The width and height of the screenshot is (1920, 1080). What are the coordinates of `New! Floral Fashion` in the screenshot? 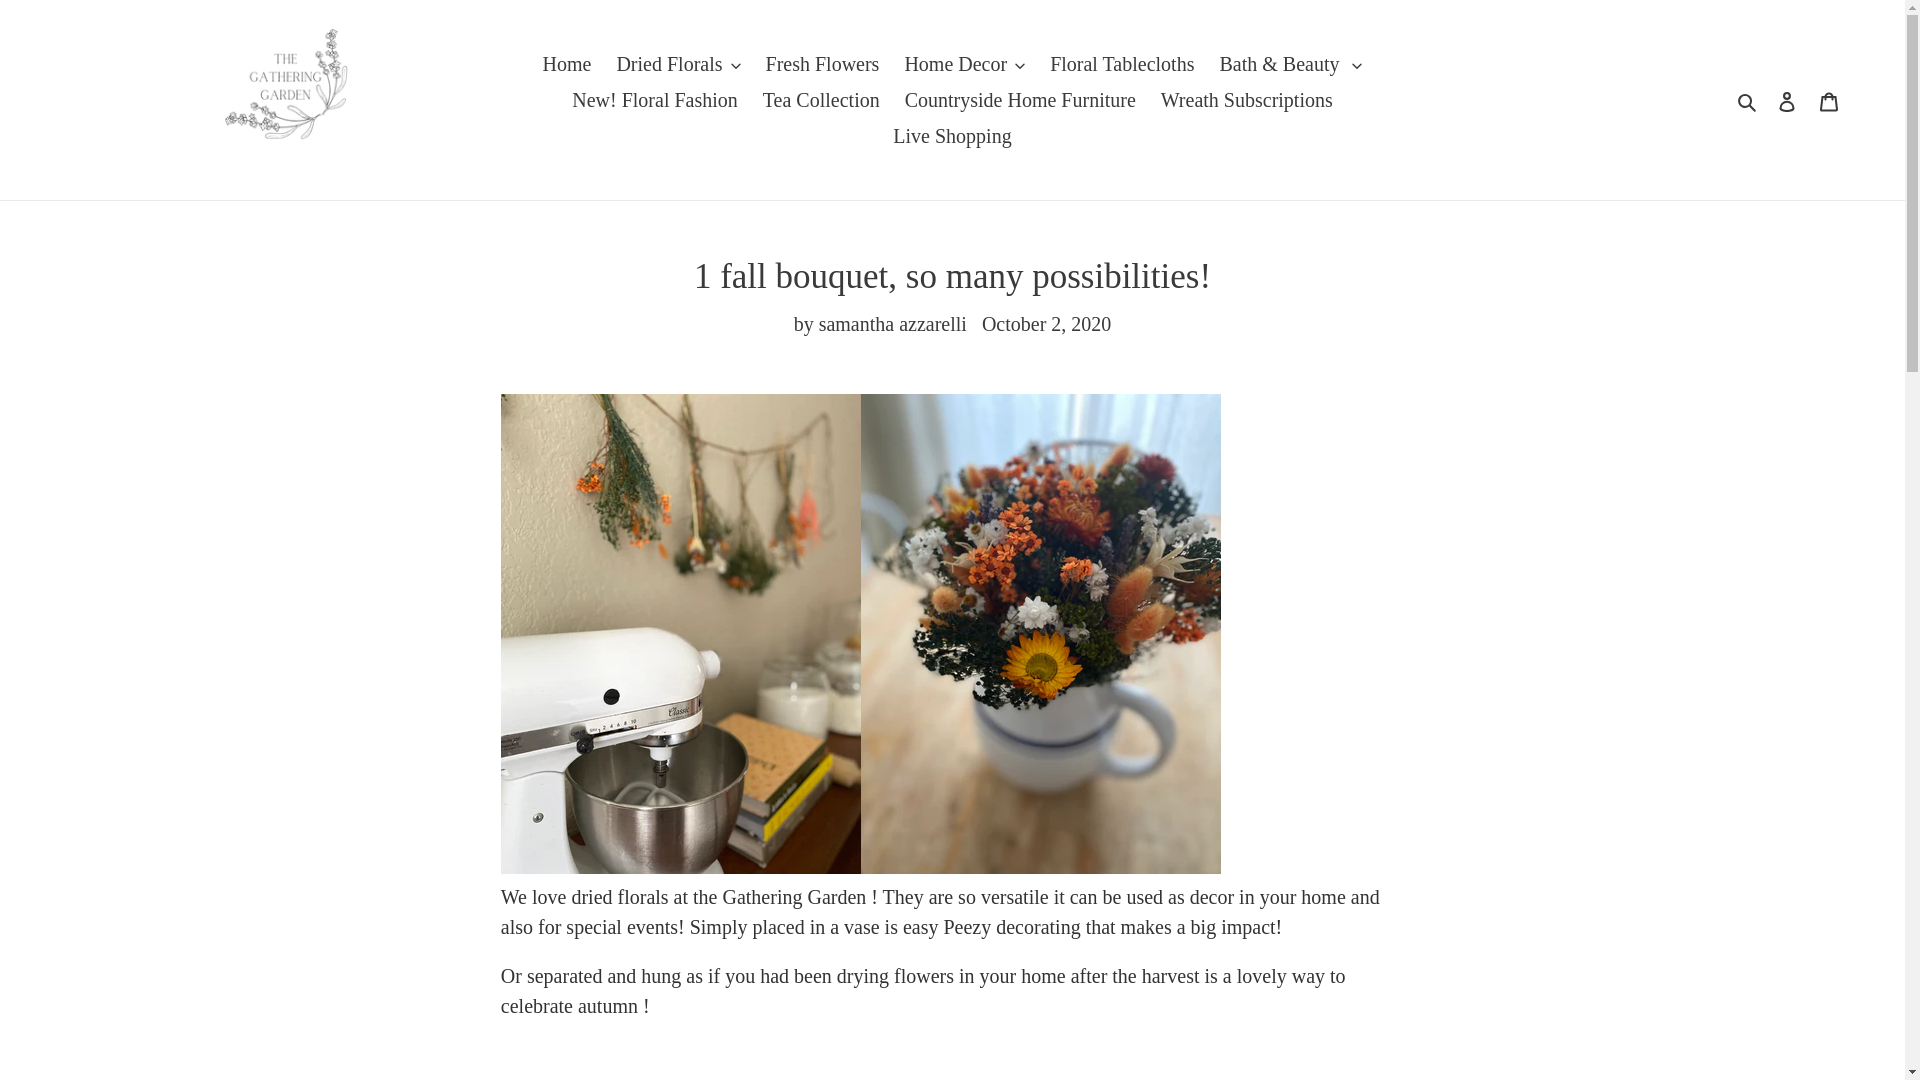 It's located at (655, 100).